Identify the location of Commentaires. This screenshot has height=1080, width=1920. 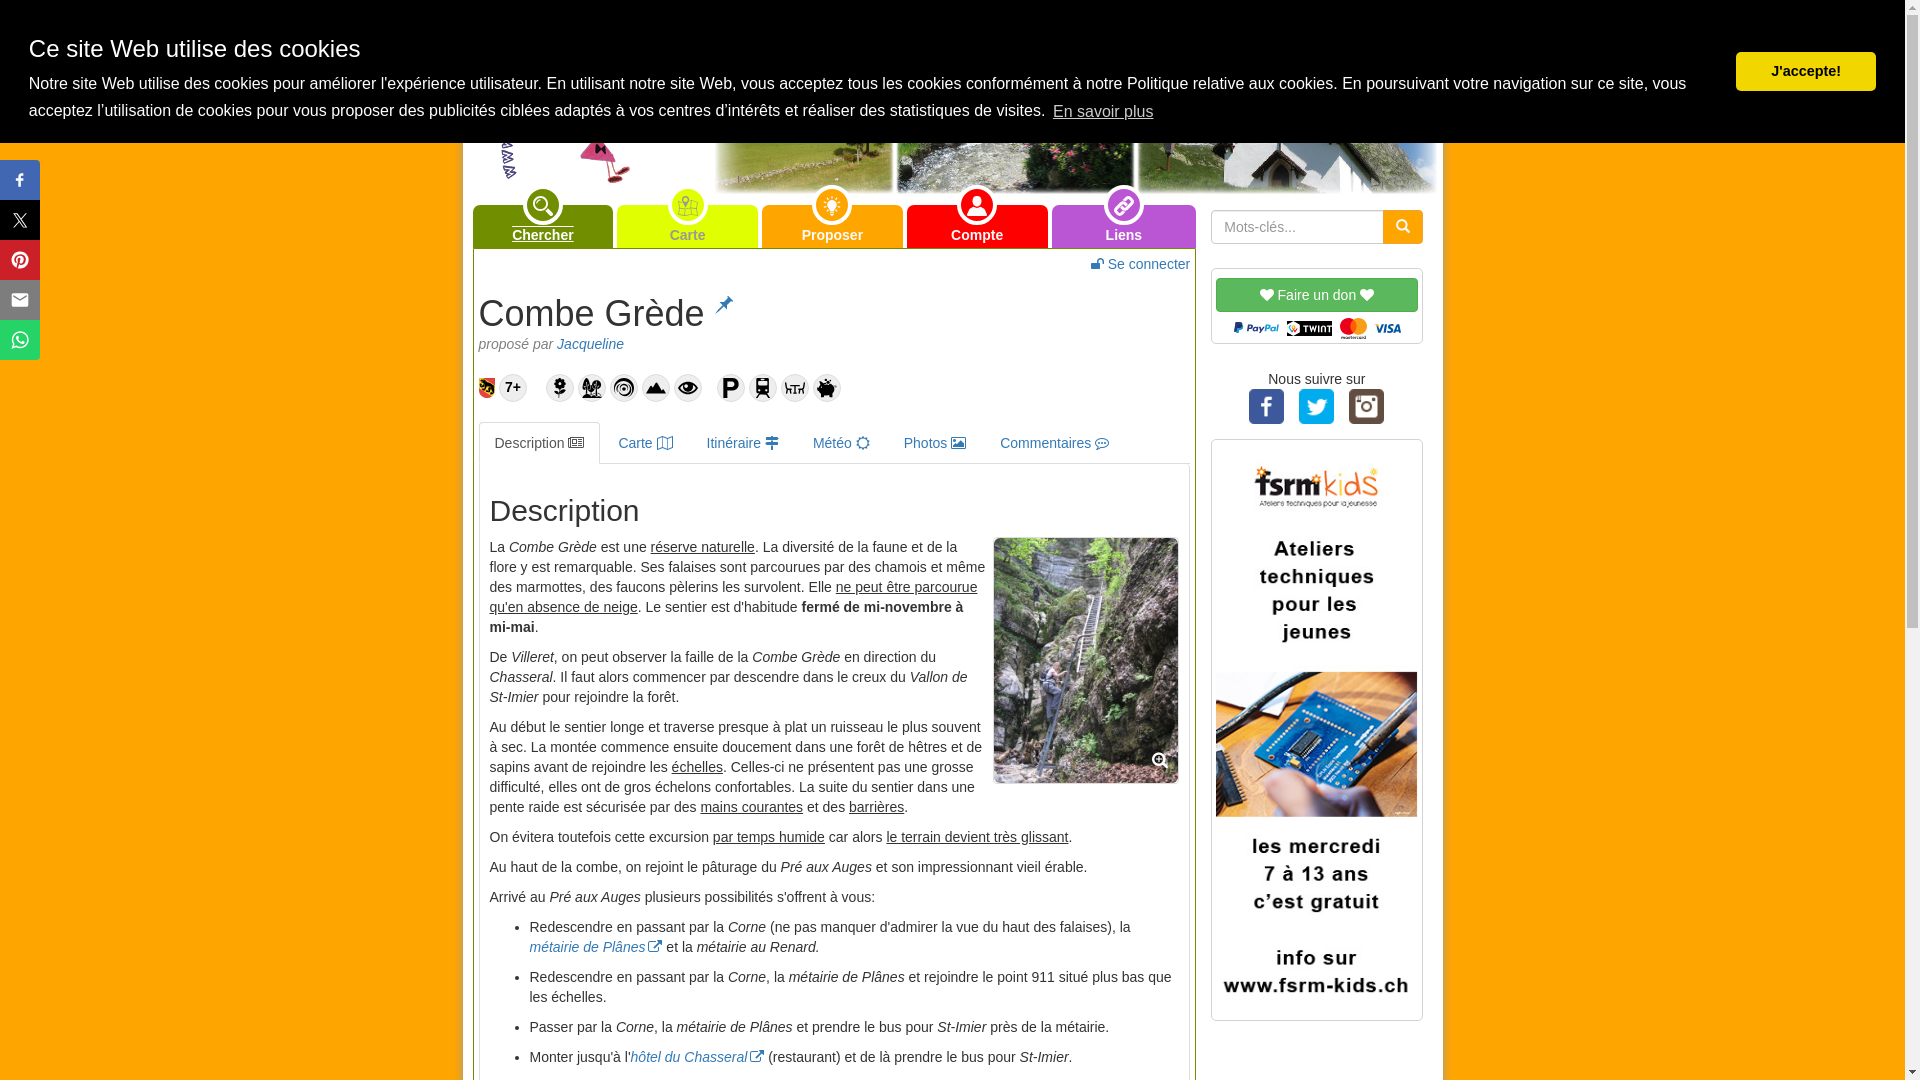
(1054, 443).